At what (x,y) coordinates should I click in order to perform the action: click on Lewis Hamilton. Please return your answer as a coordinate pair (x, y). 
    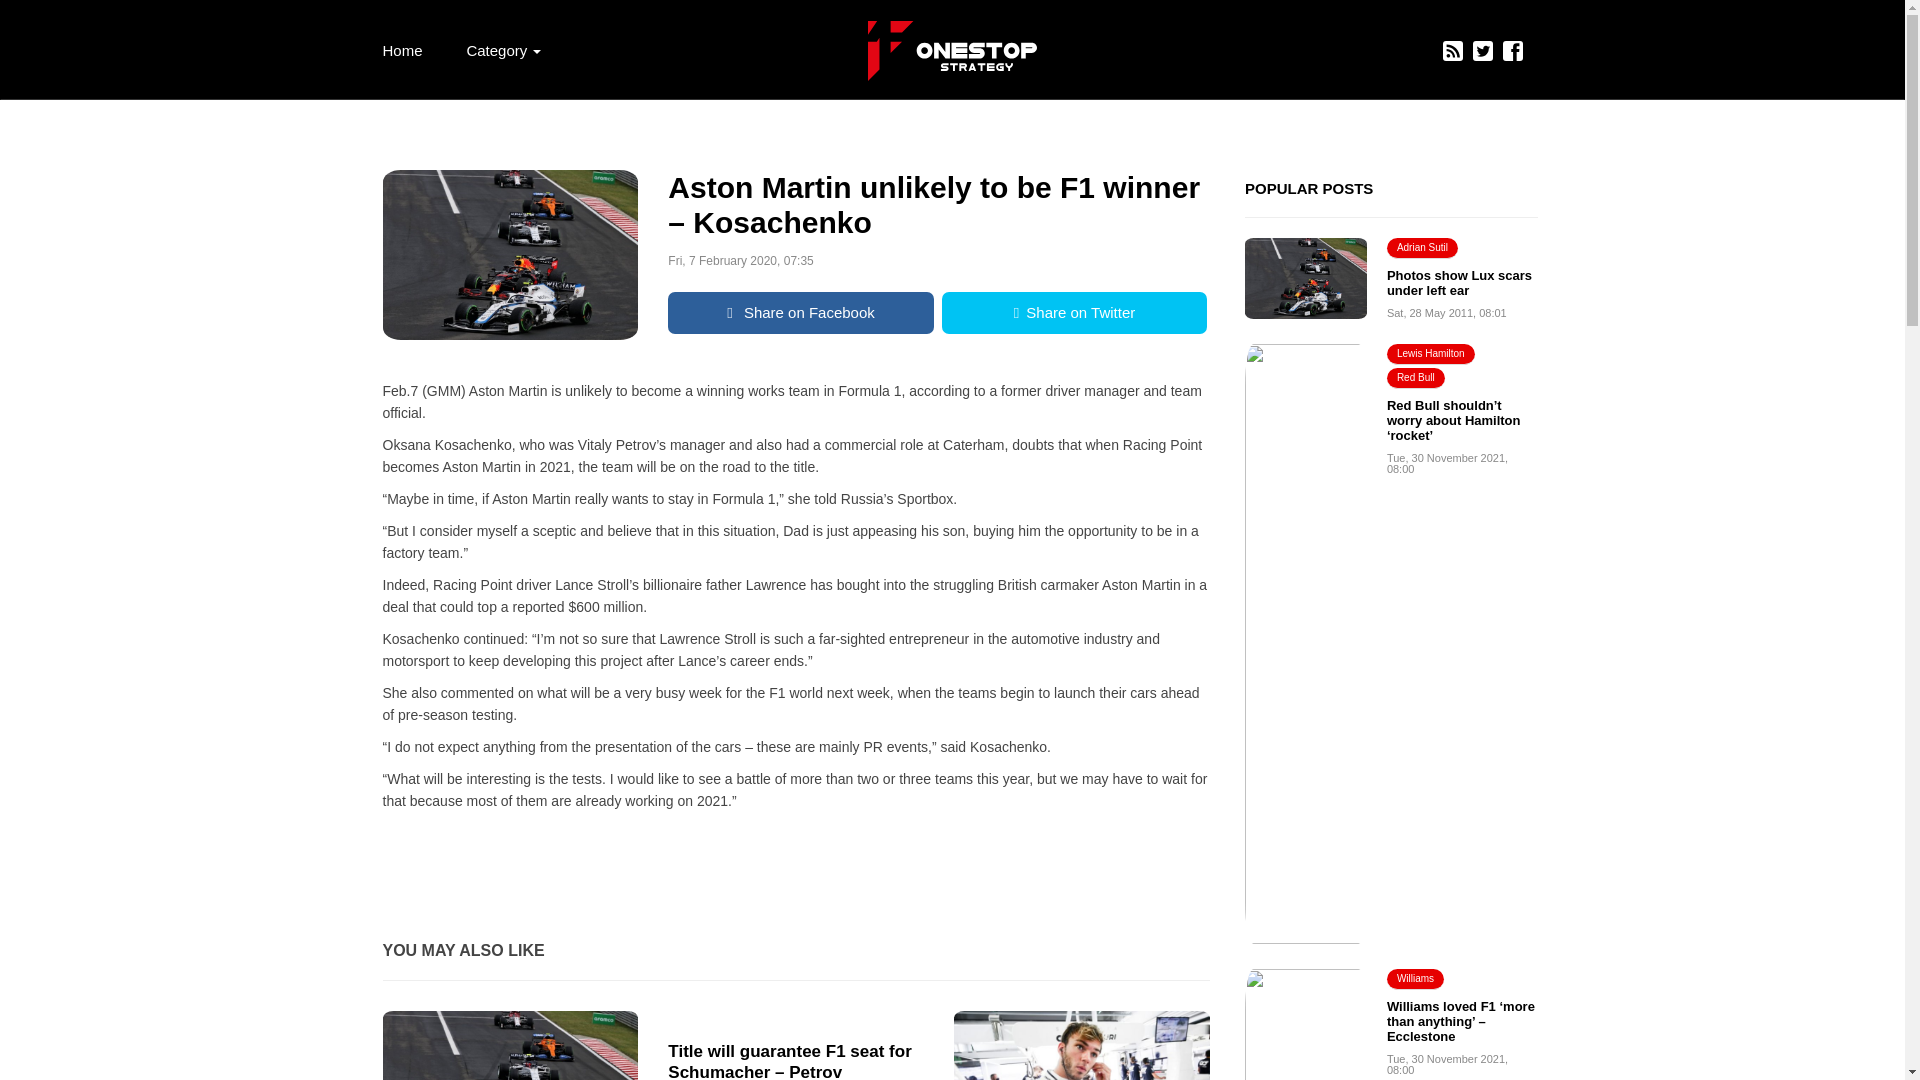
    Looking at the image, I should click on (1430, 354).